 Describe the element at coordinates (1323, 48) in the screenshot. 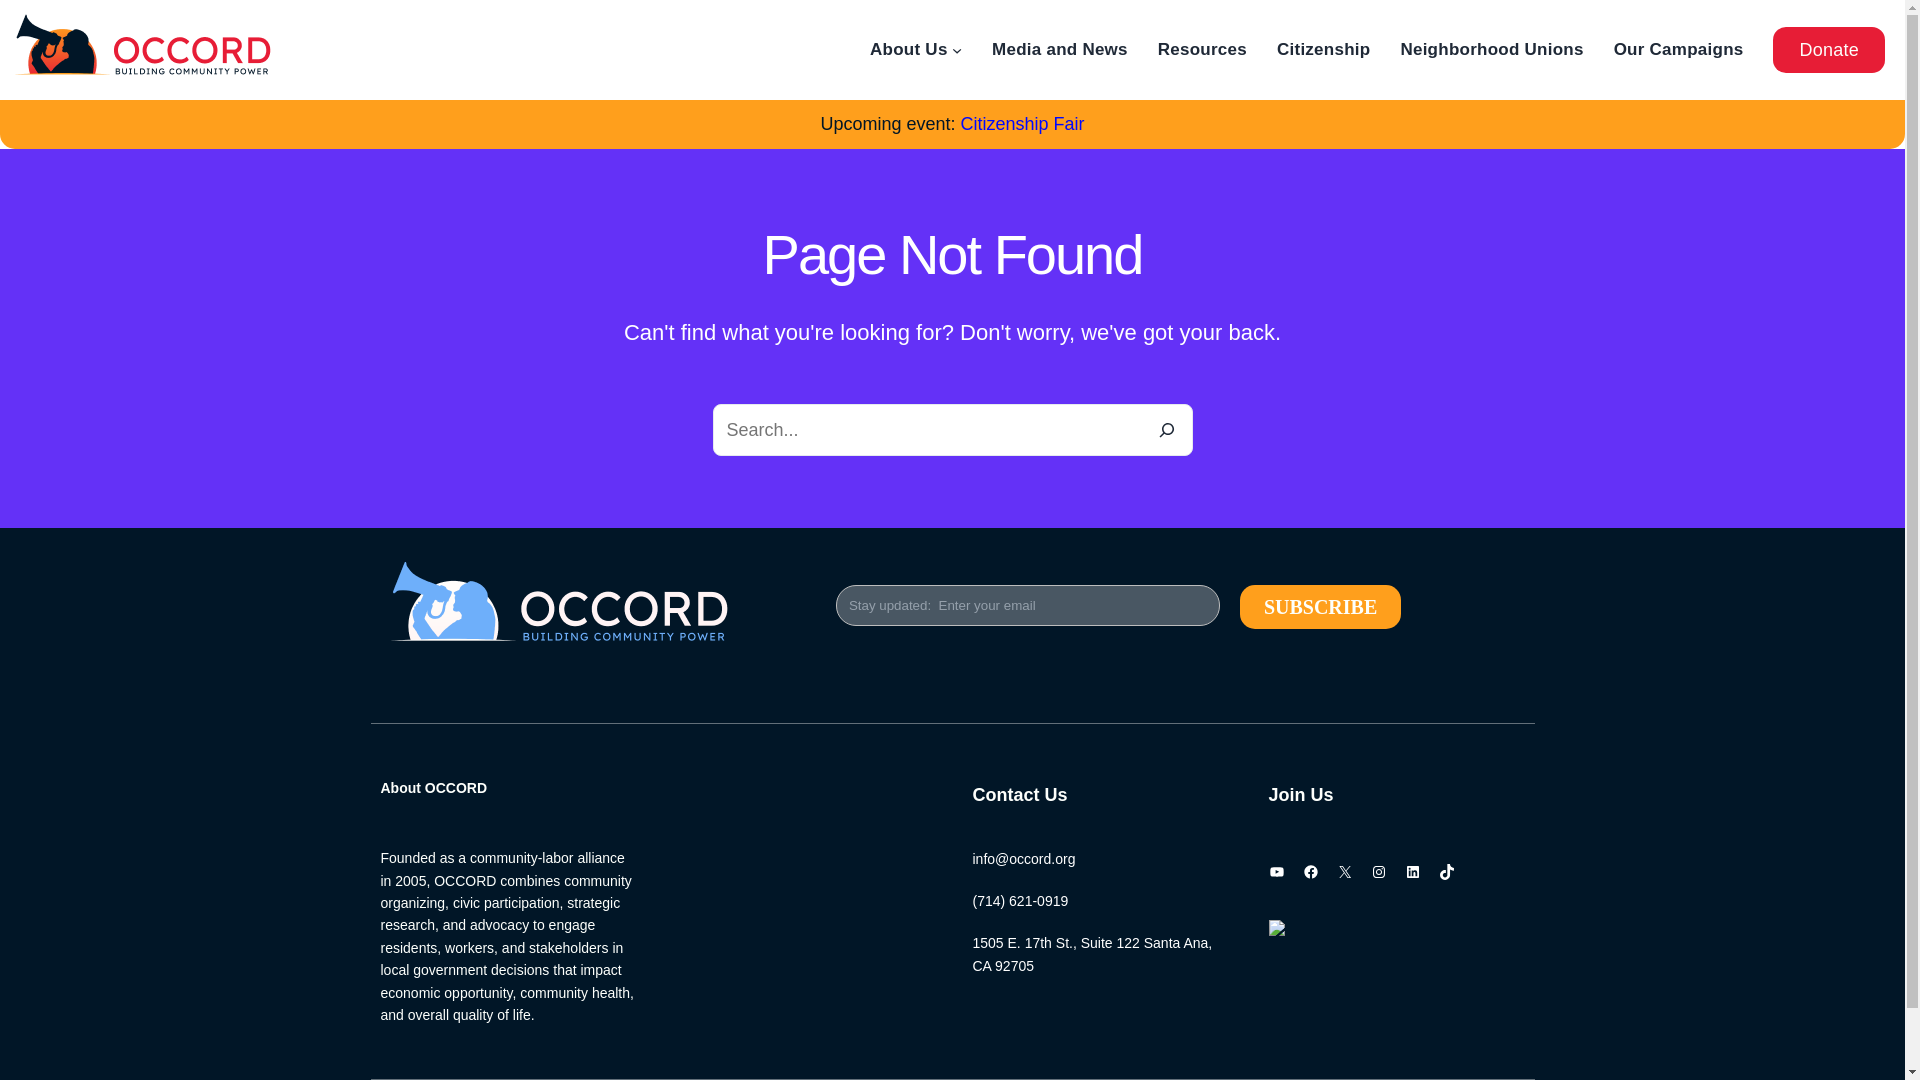

I see `Citizenship` at that location.